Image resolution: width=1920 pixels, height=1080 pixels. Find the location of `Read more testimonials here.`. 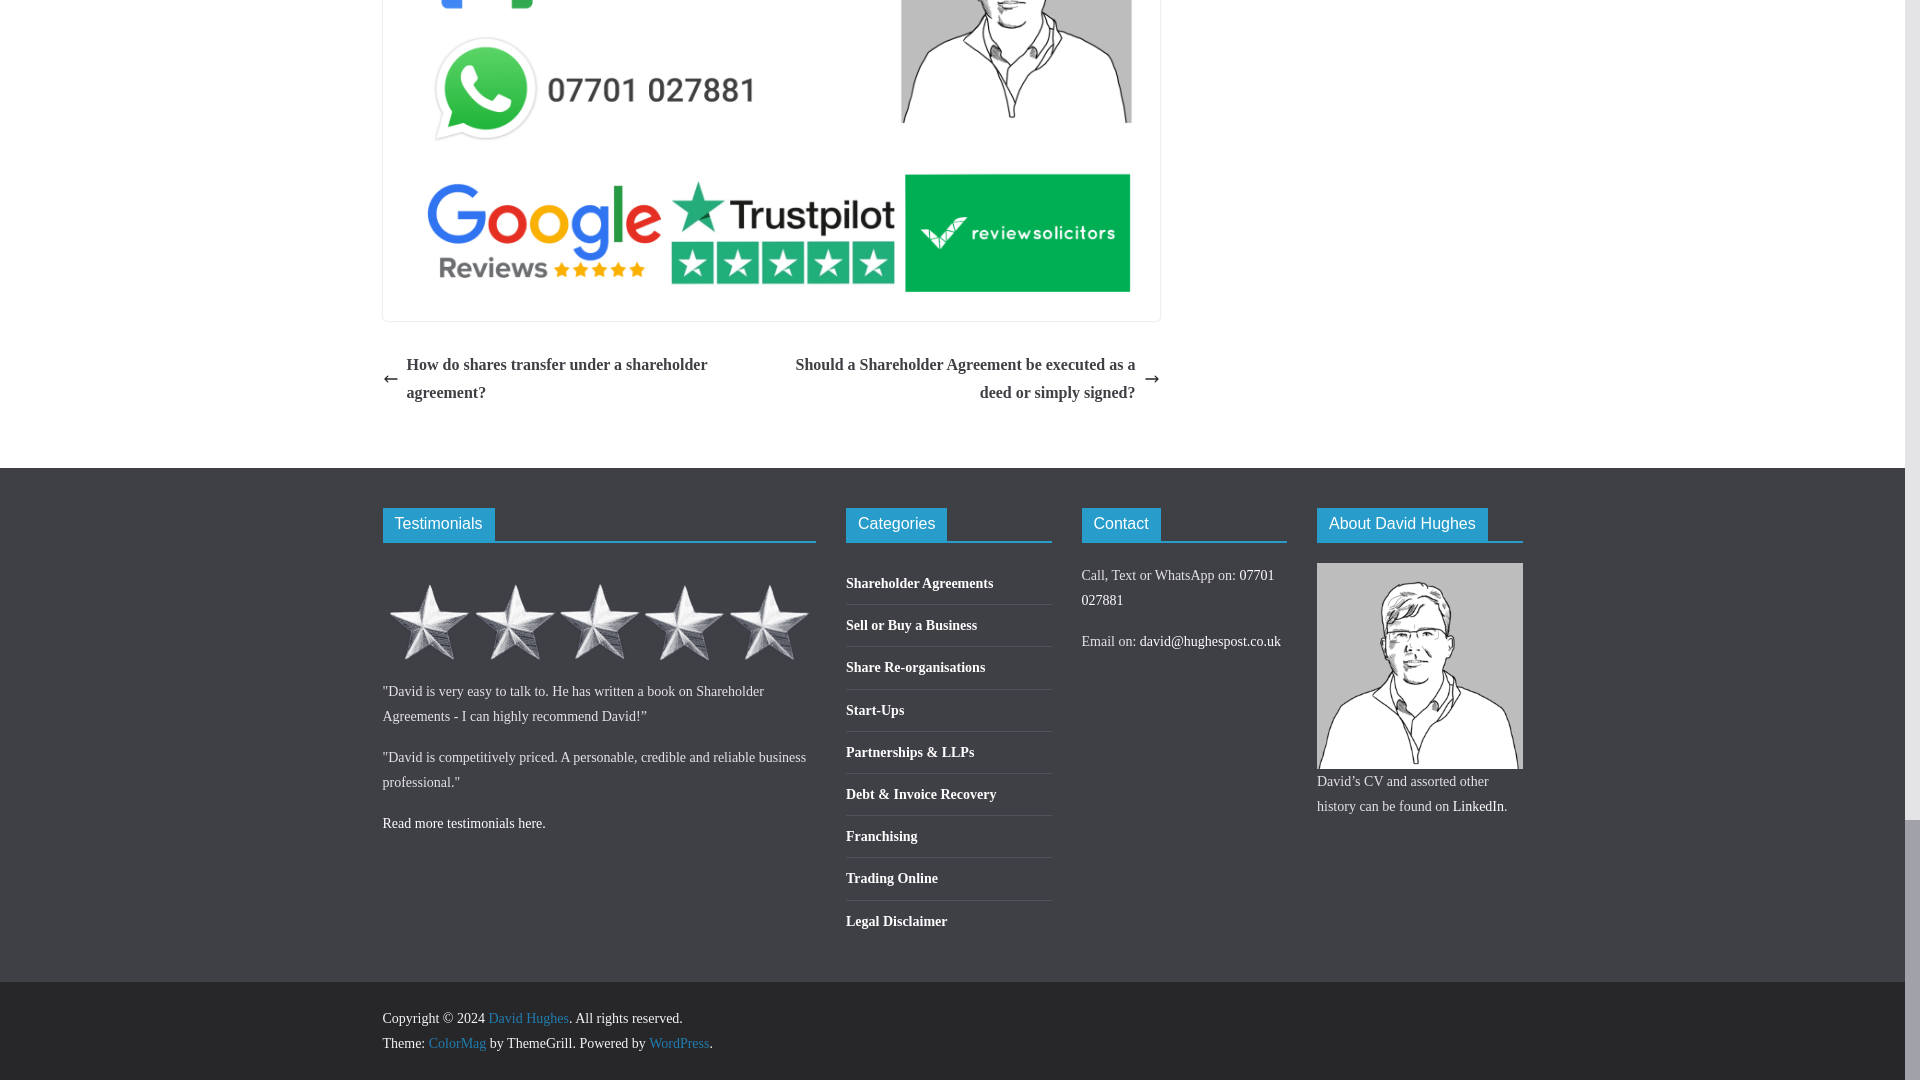

Read more testimonials here. is located at coordinates (464, 823).